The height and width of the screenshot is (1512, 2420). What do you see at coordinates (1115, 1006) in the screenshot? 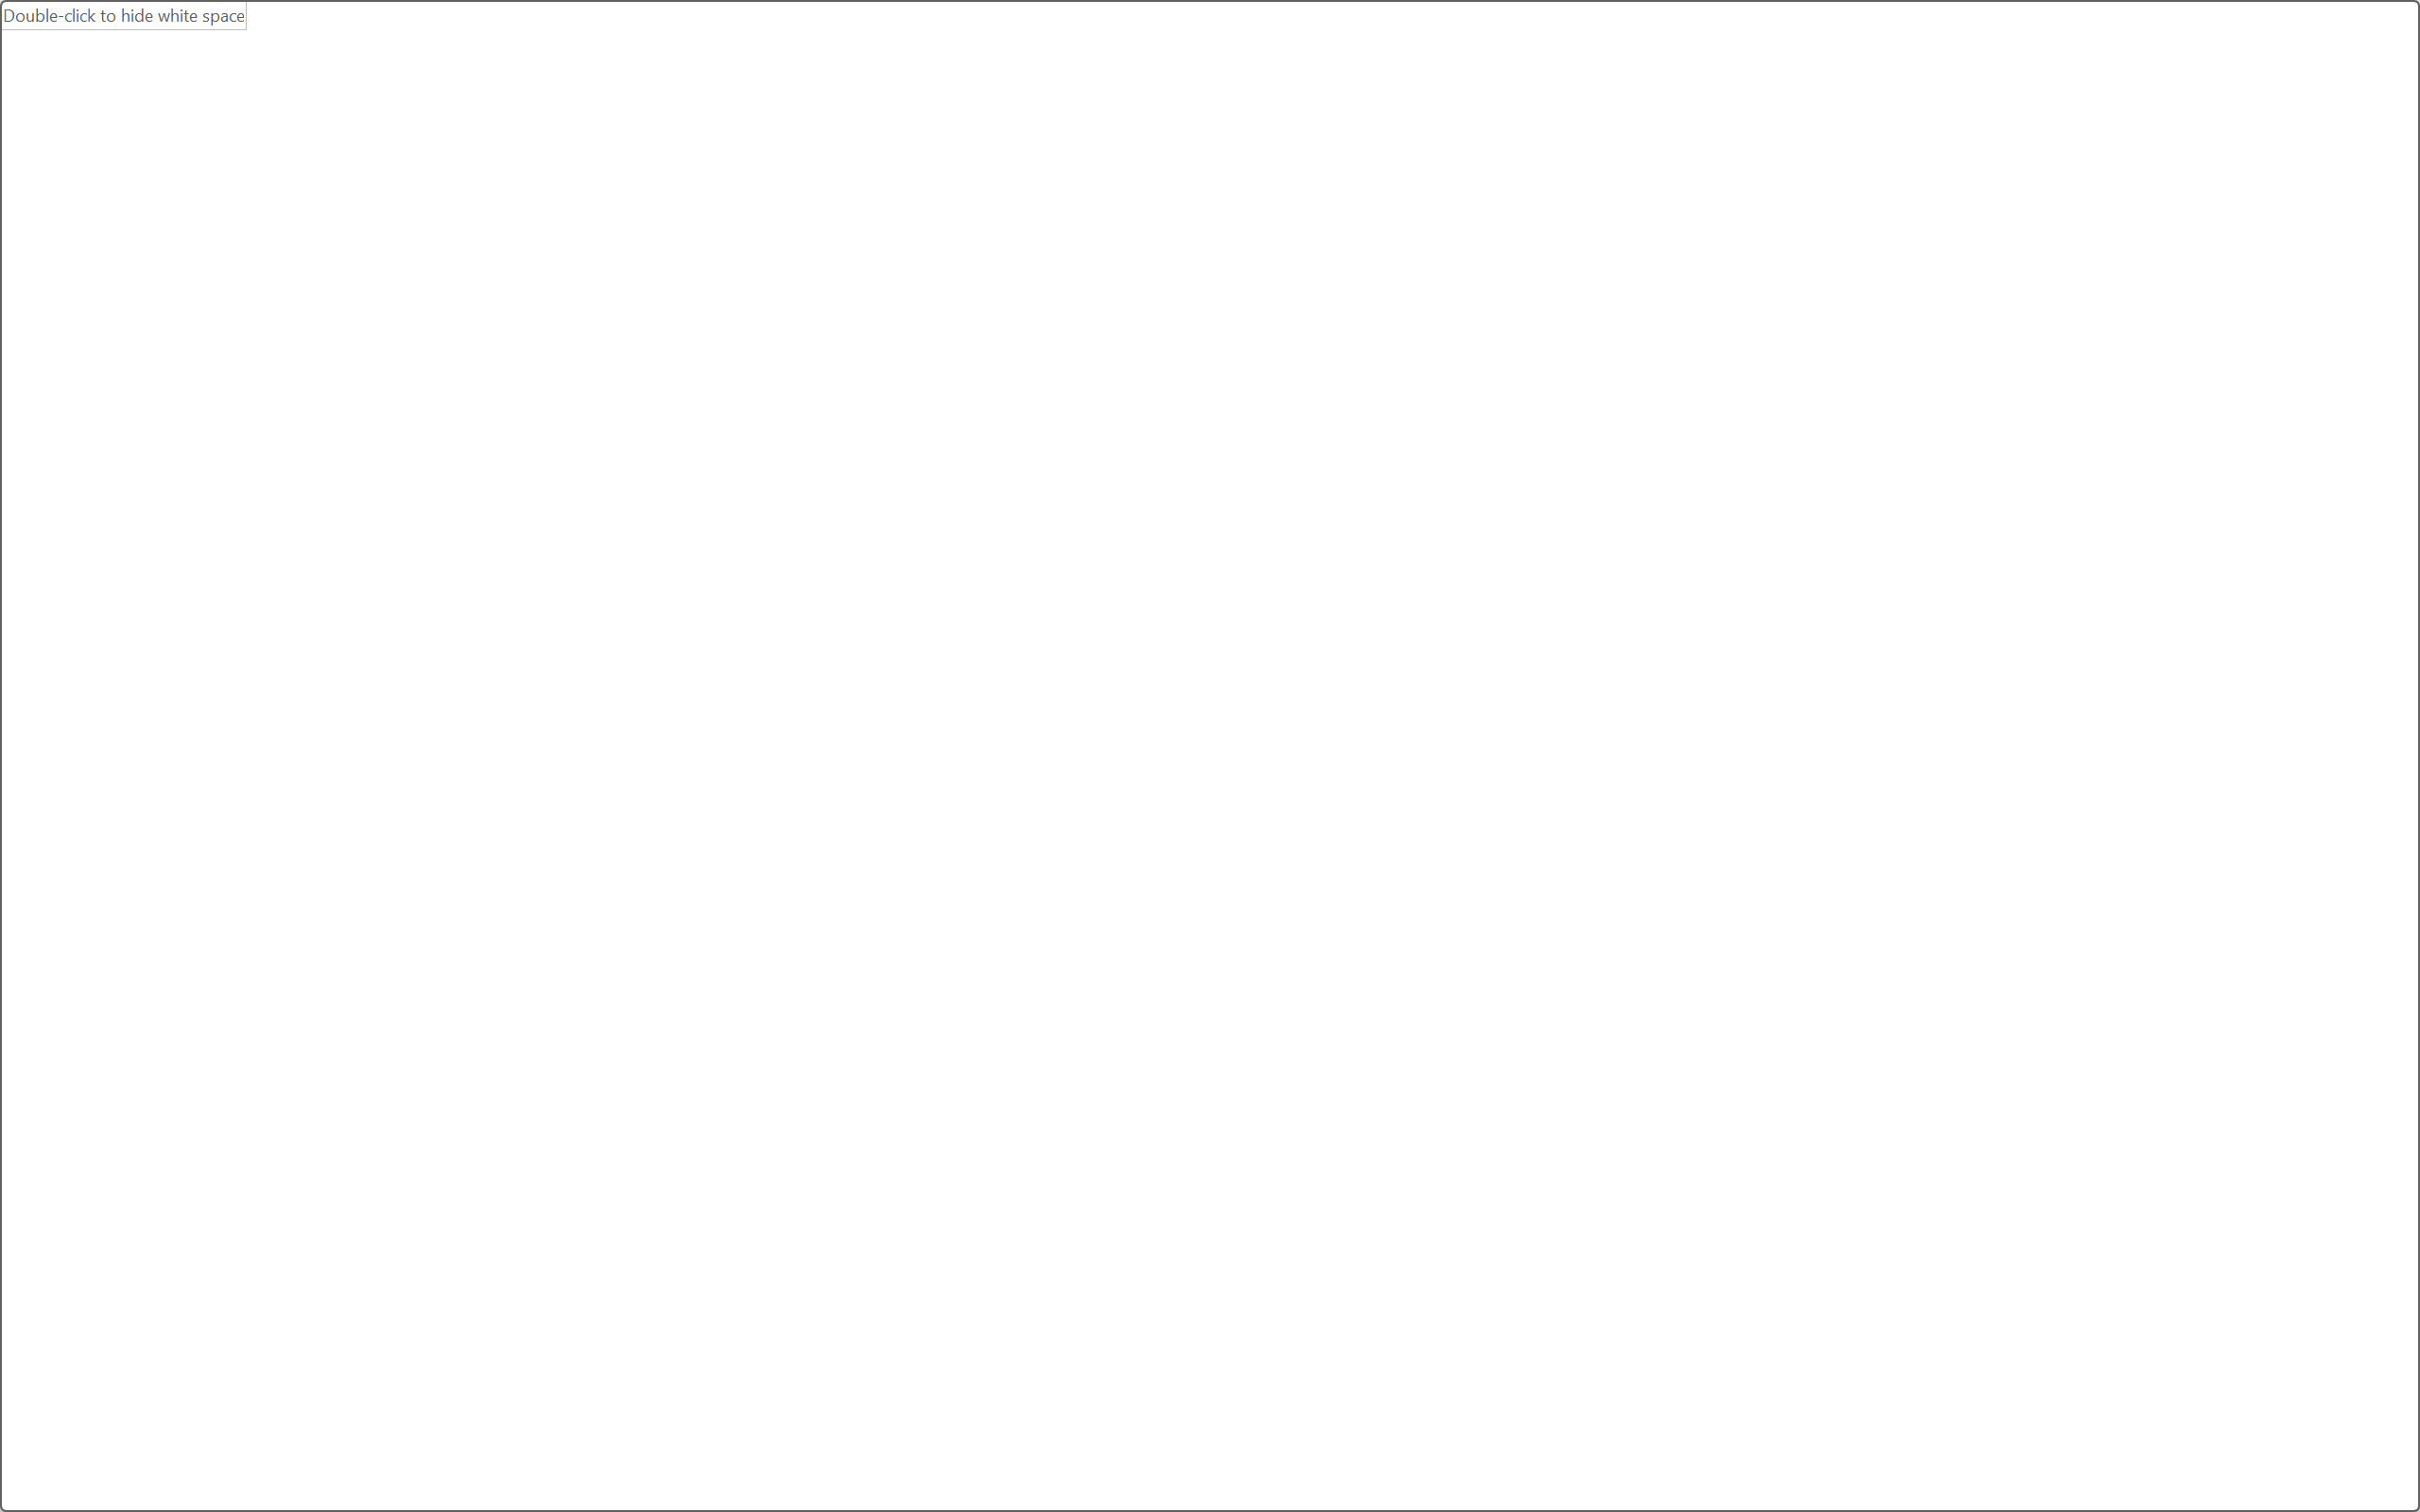
I see `cosmic radiation` at bounding box center [1115, 1006].